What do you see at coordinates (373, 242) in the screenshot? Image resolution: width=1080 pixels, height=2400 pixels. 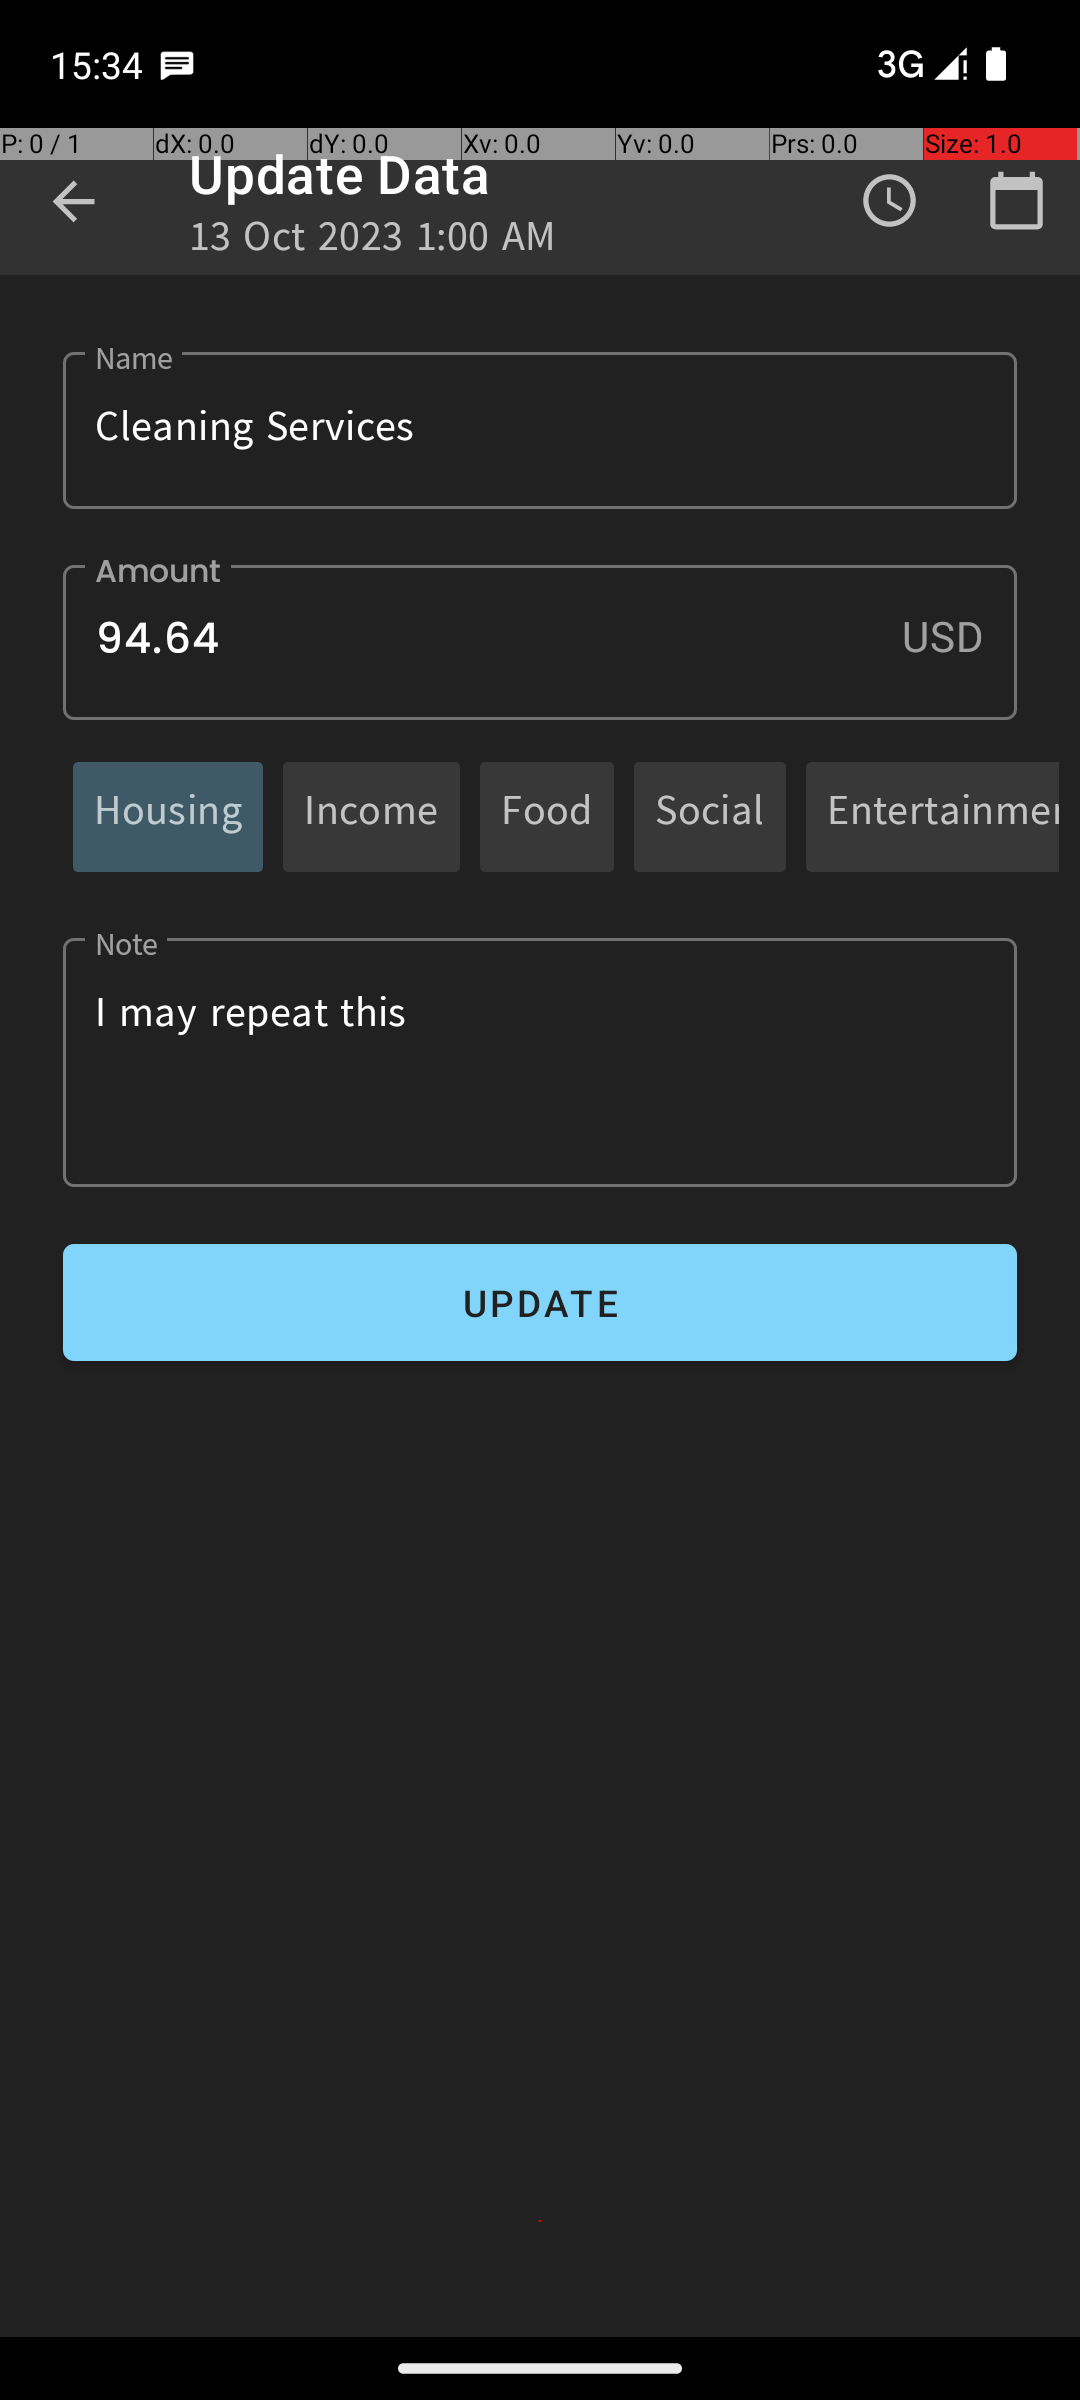 I see `13 Oct 2023 1:00 AM` at bounding box center [373, 242].